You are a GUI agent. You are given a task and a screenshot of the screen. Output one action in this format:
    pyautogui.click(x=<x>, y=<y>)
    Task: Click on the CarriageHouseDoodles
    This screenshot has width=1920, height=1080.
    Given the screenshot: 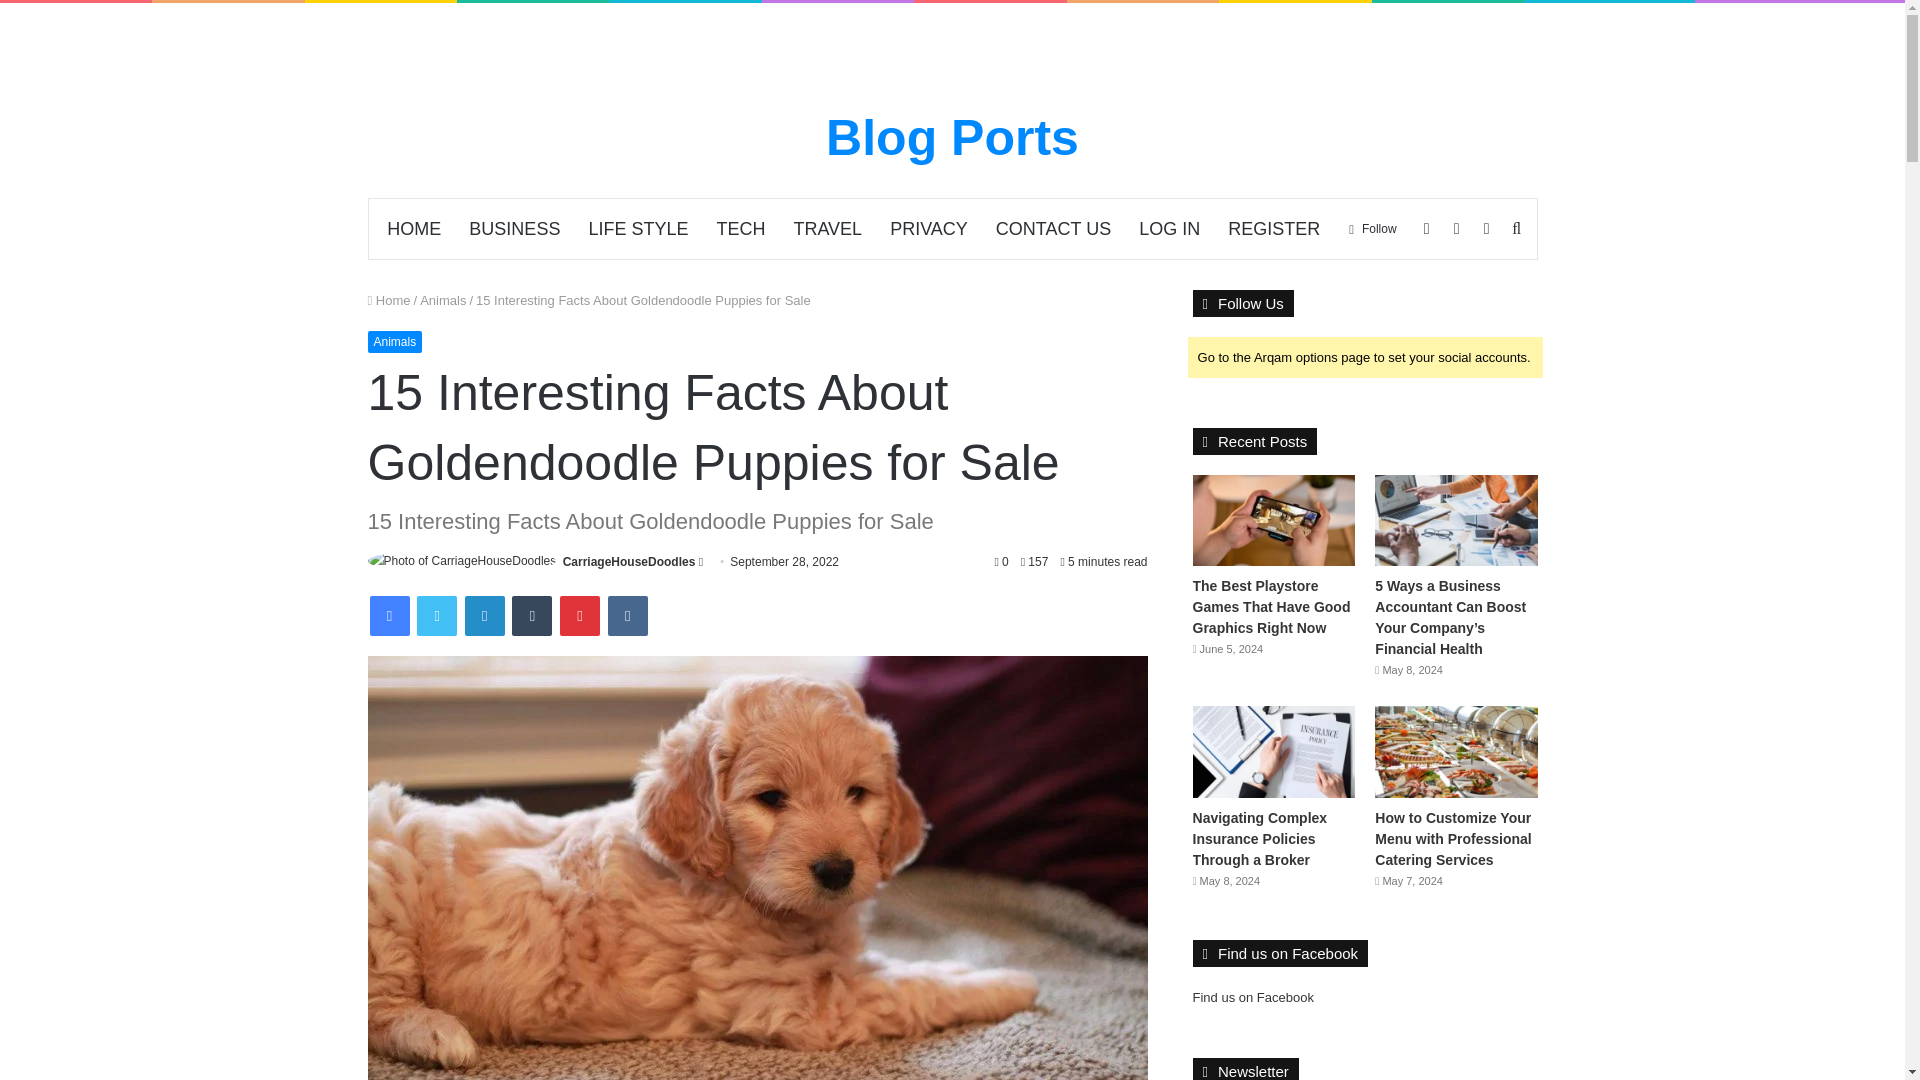 What is the action you would take?
    pyautogui.click(x=628, y=562)
    